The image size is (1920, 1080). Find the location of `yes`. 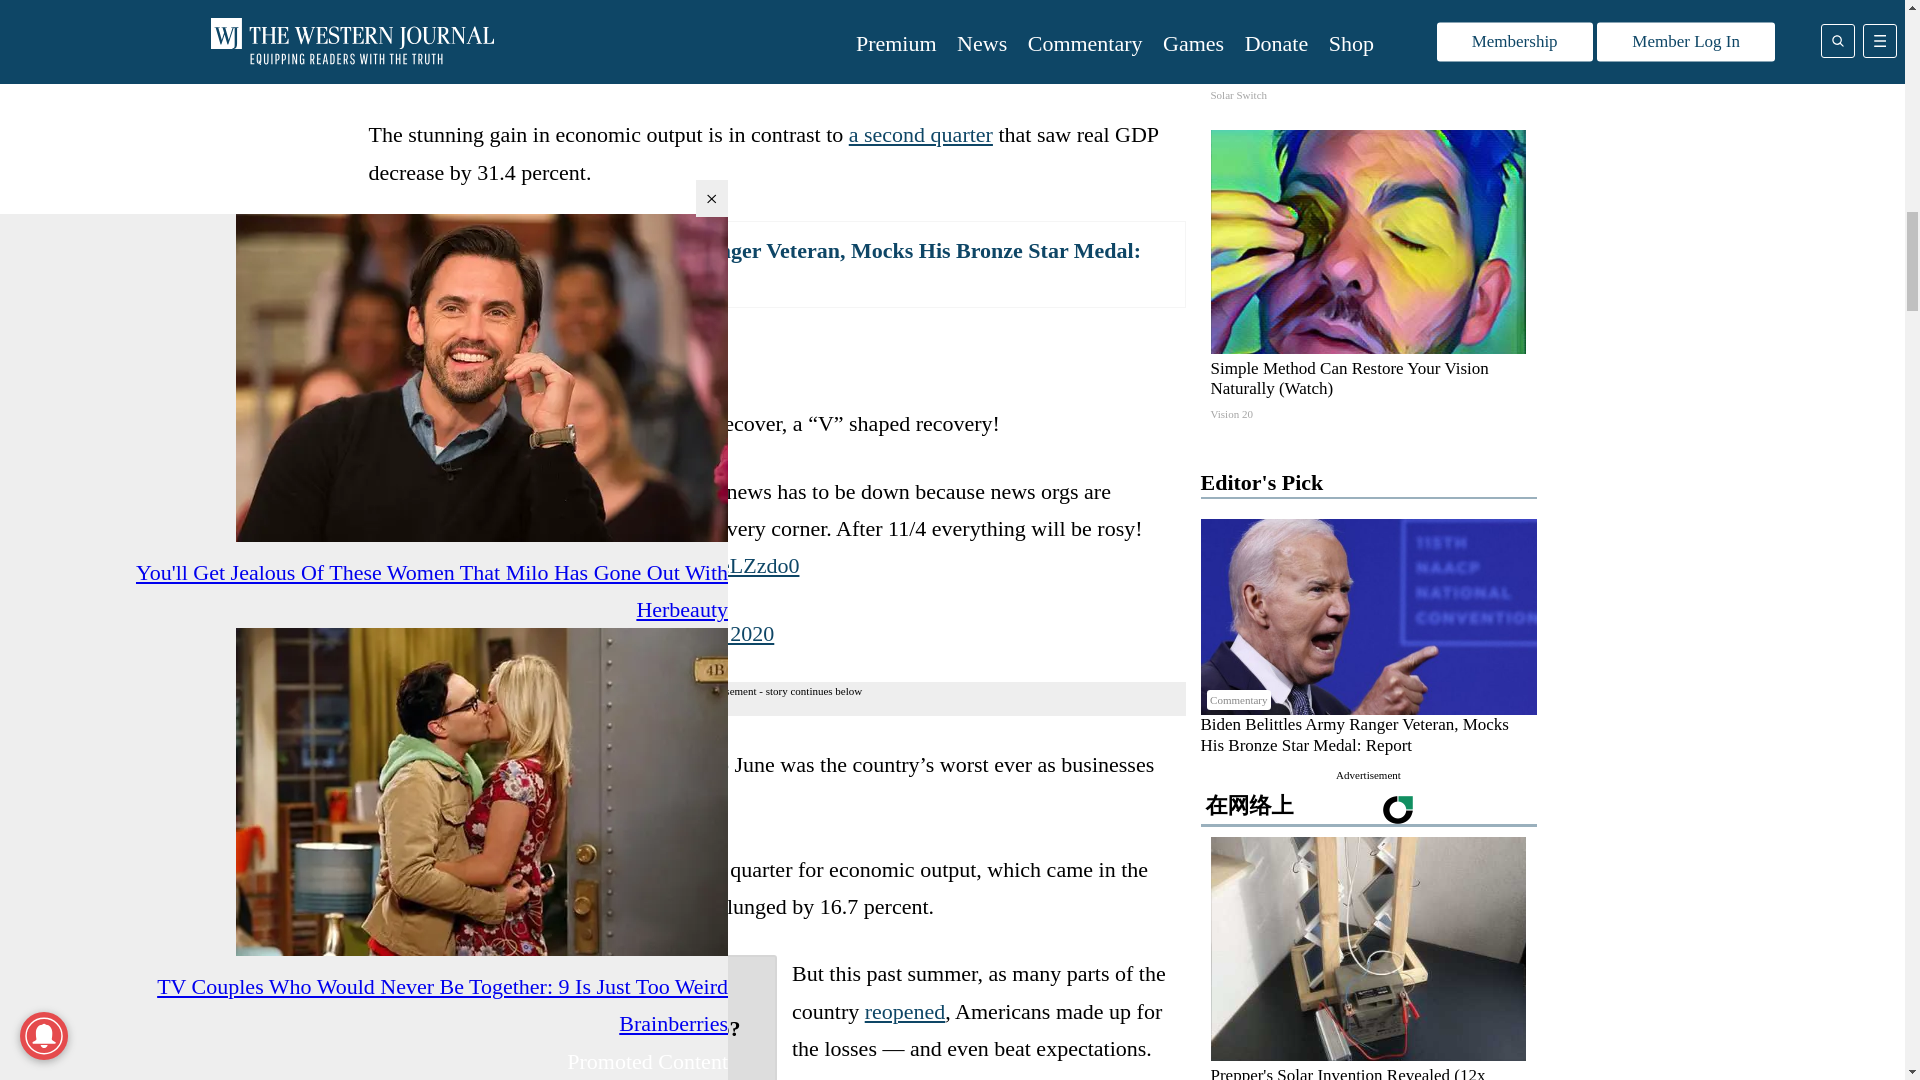

yes is located at coordinates (396, 1066).